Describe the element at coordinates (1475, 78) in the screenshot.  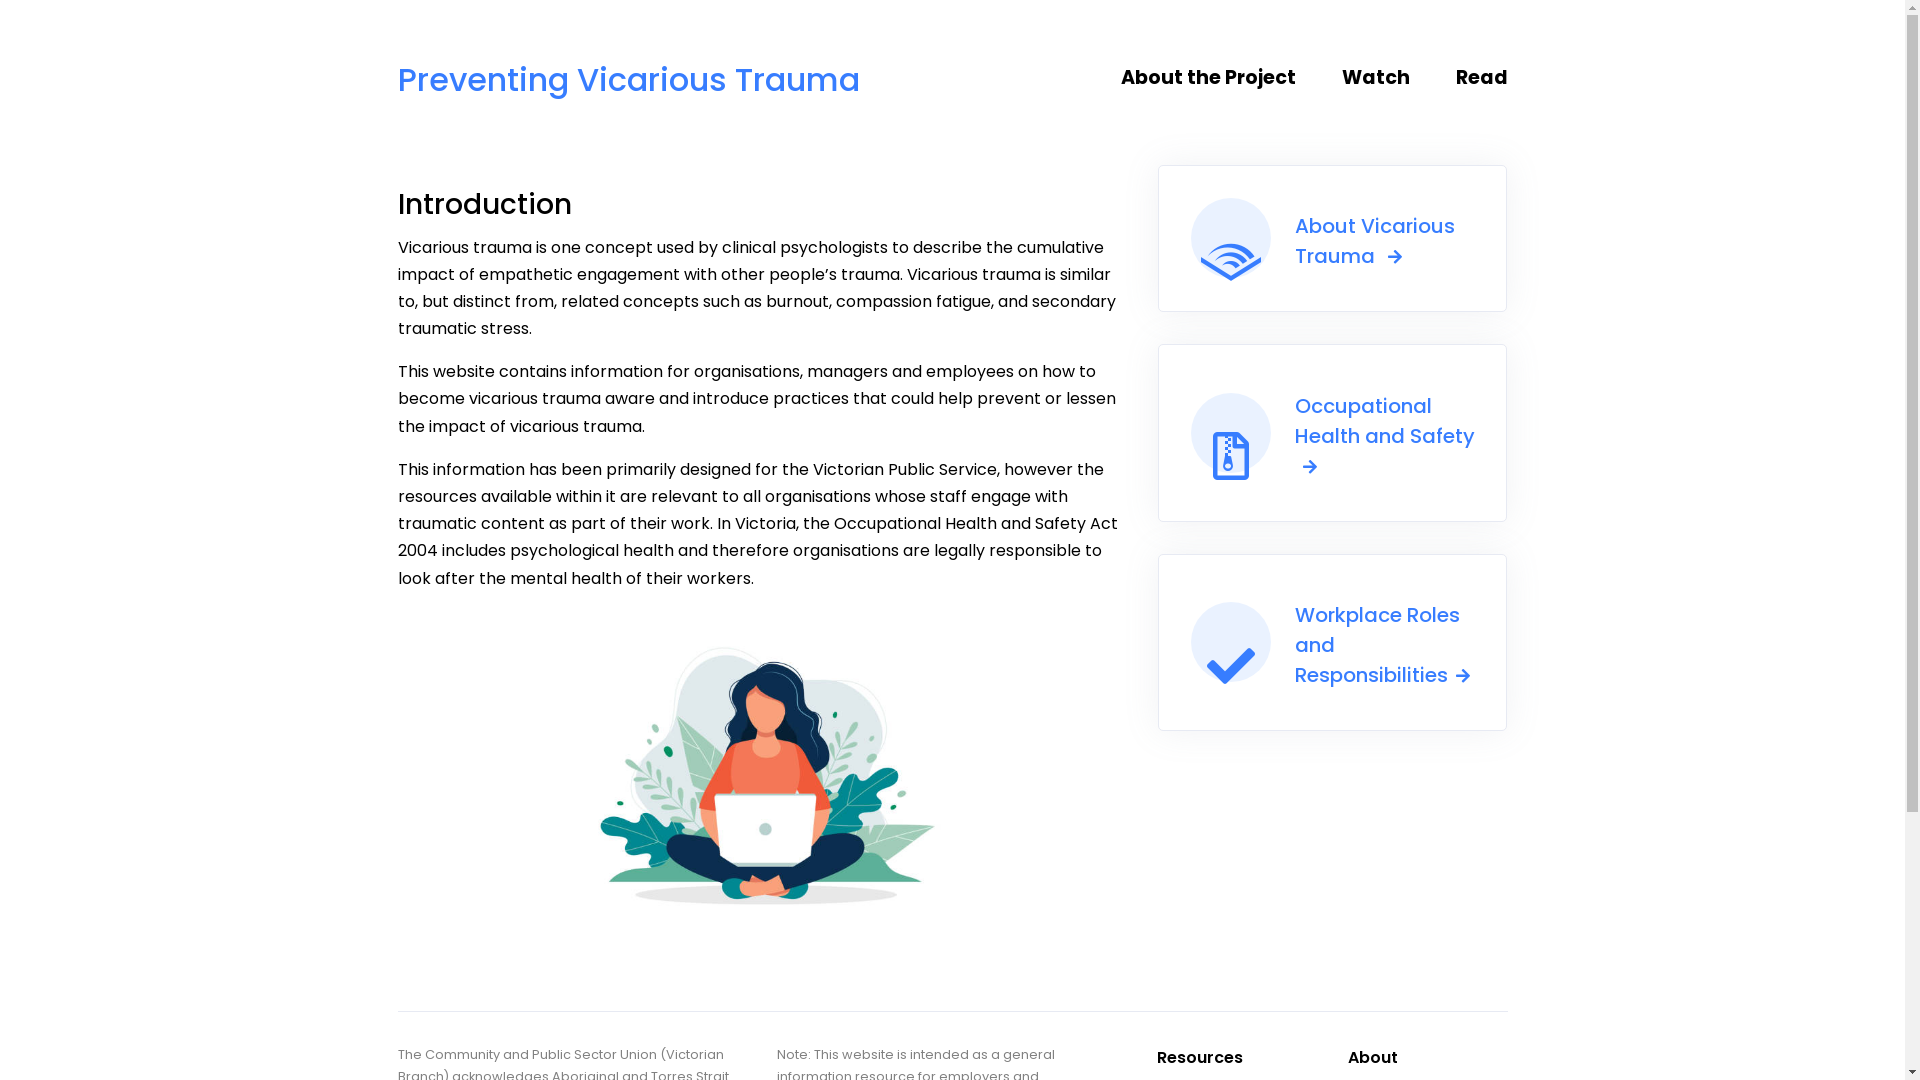
I see `Read` at that location.